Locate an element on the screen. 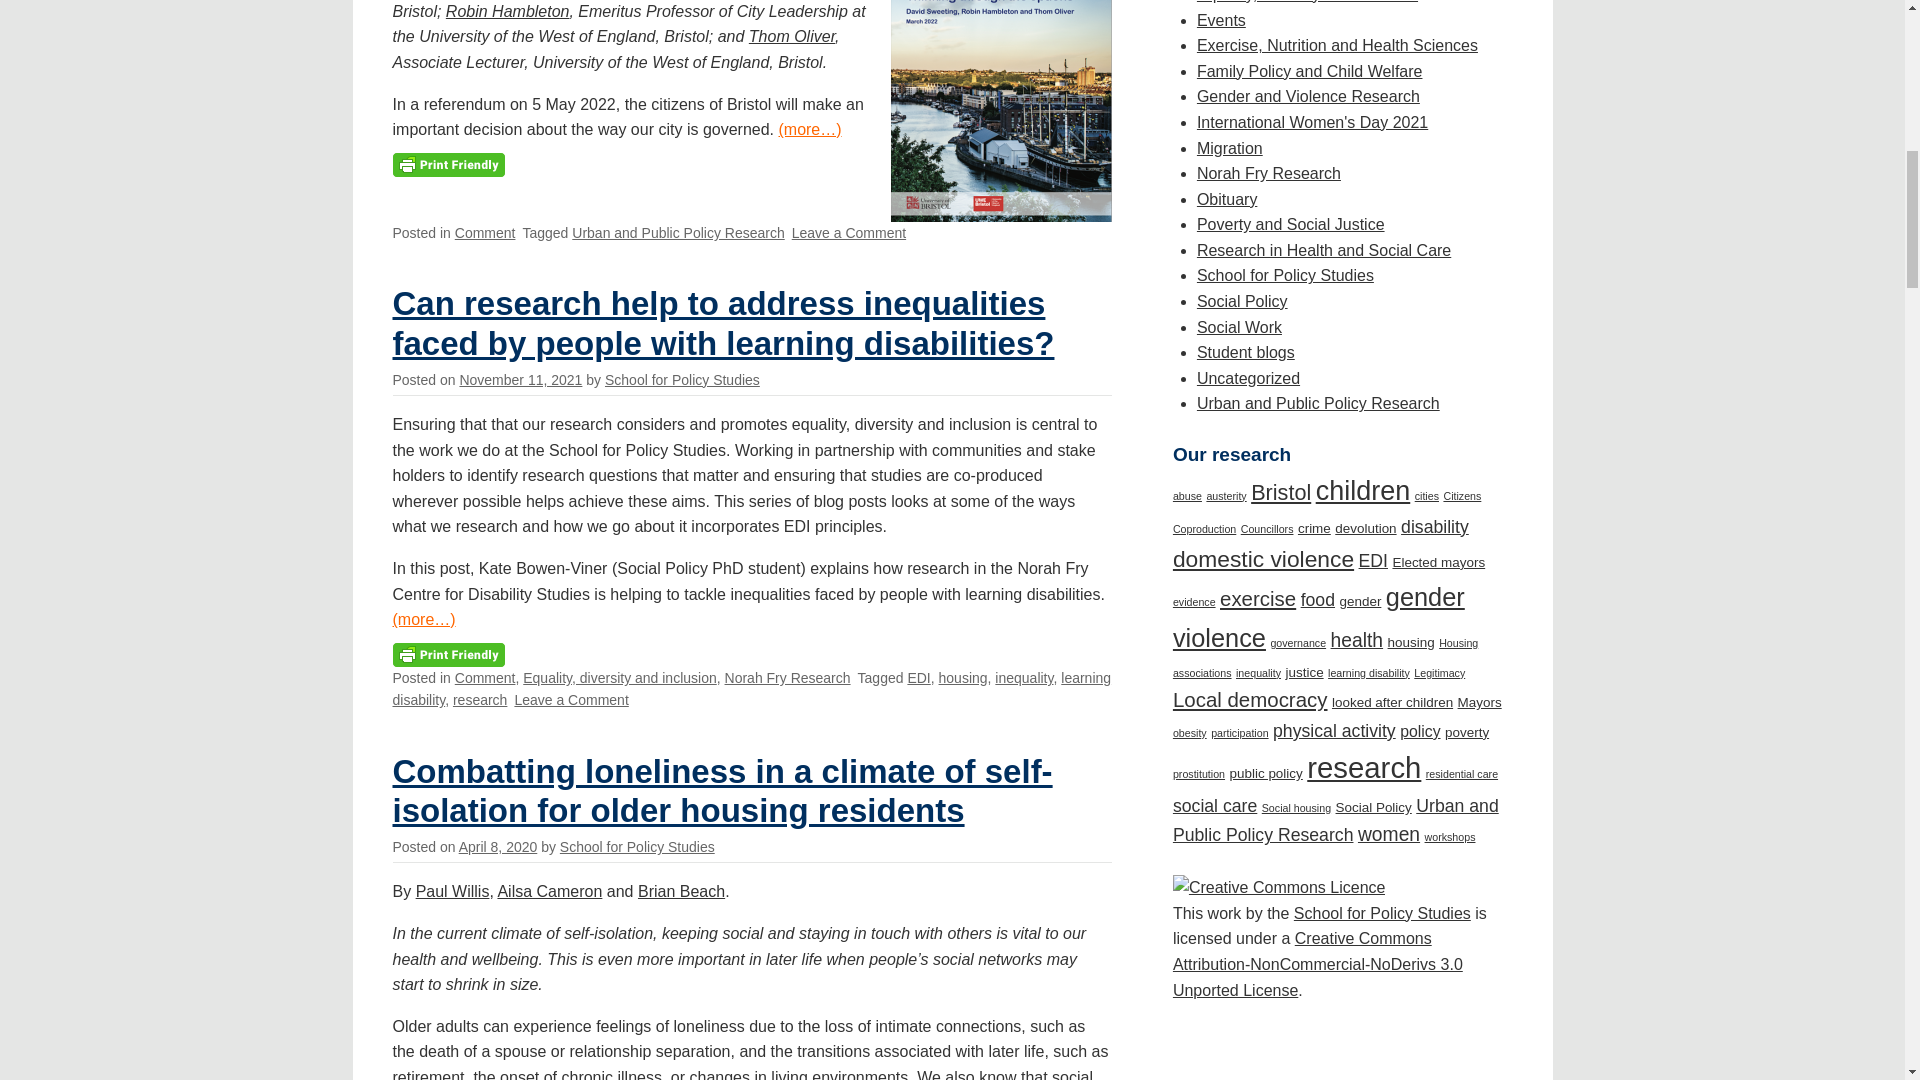 Image resolution: width=1920 pixels, height=1080 pixels. School for Policy Studies is located at coordinates (682, 379).